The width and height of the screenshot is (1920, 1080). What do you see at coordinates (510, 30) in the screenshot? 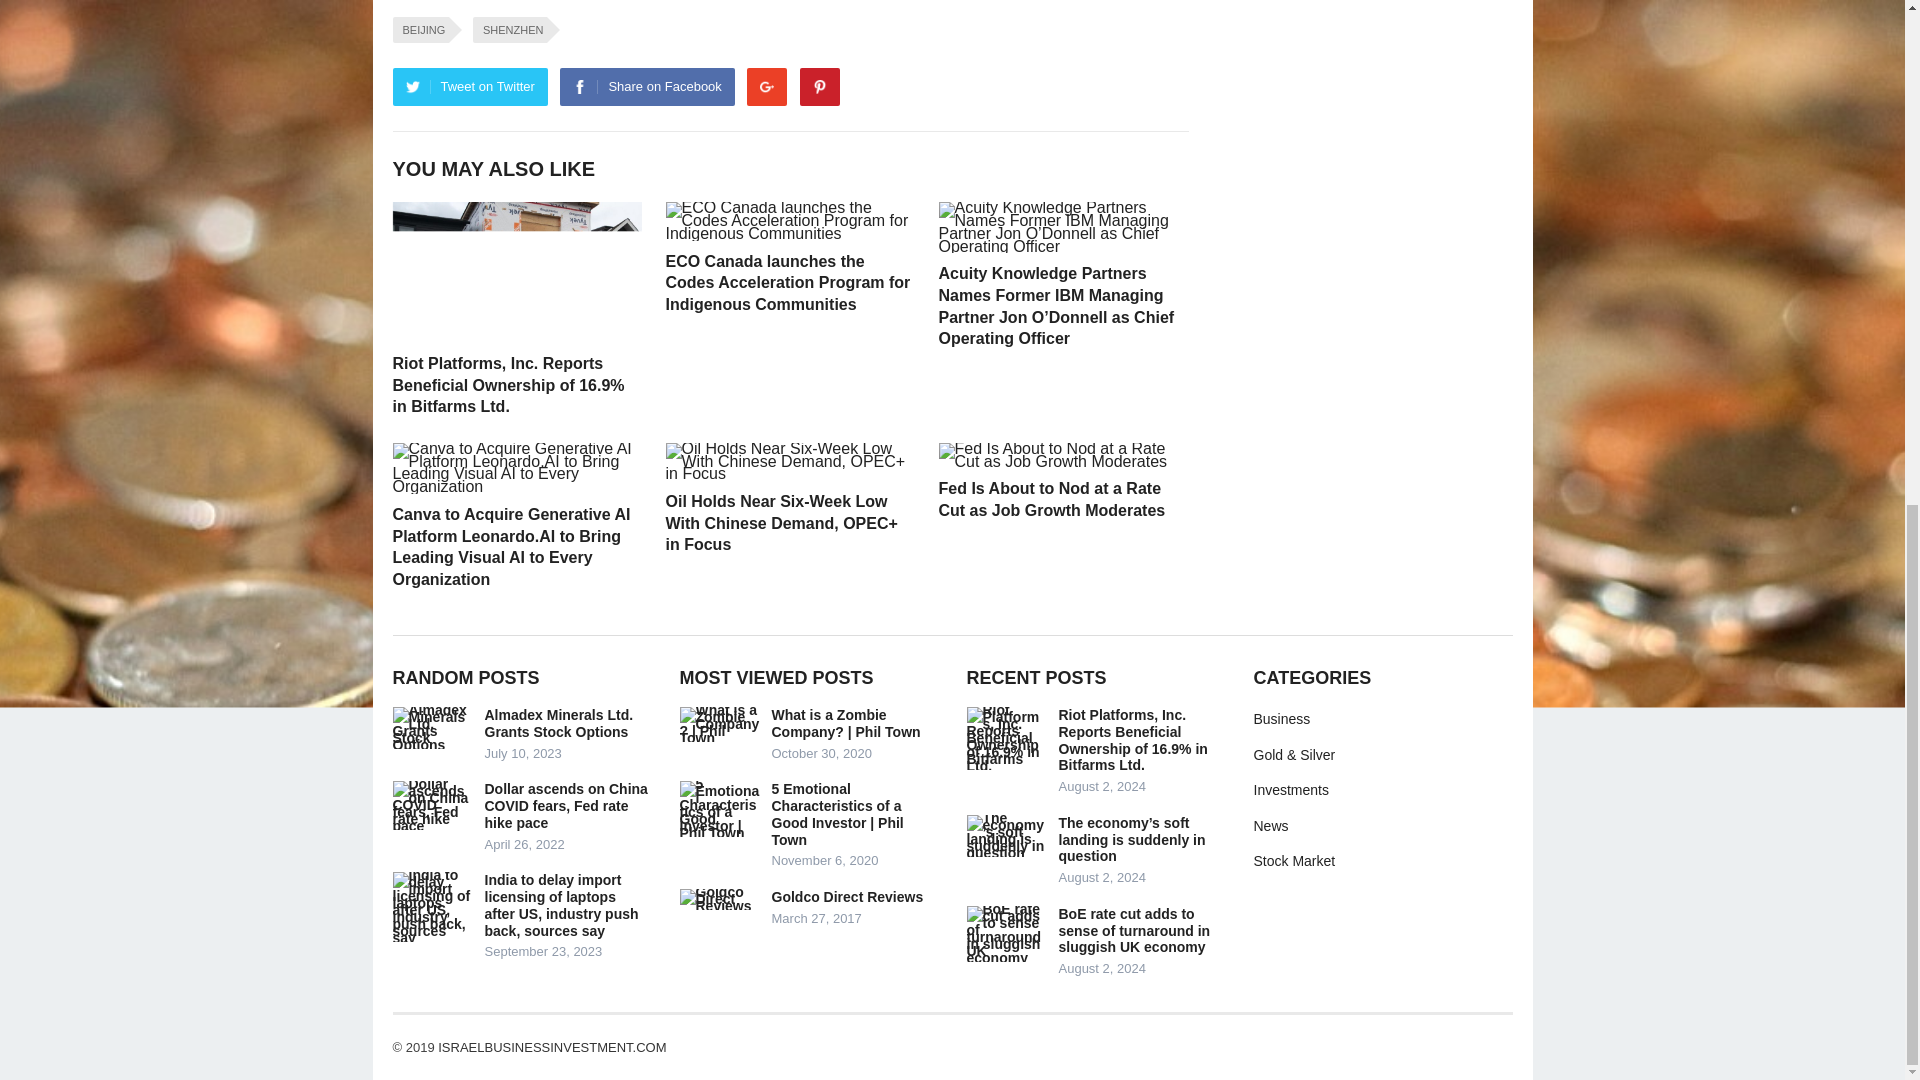
I see `SHENZHEN` at bounding box center [510, 30].